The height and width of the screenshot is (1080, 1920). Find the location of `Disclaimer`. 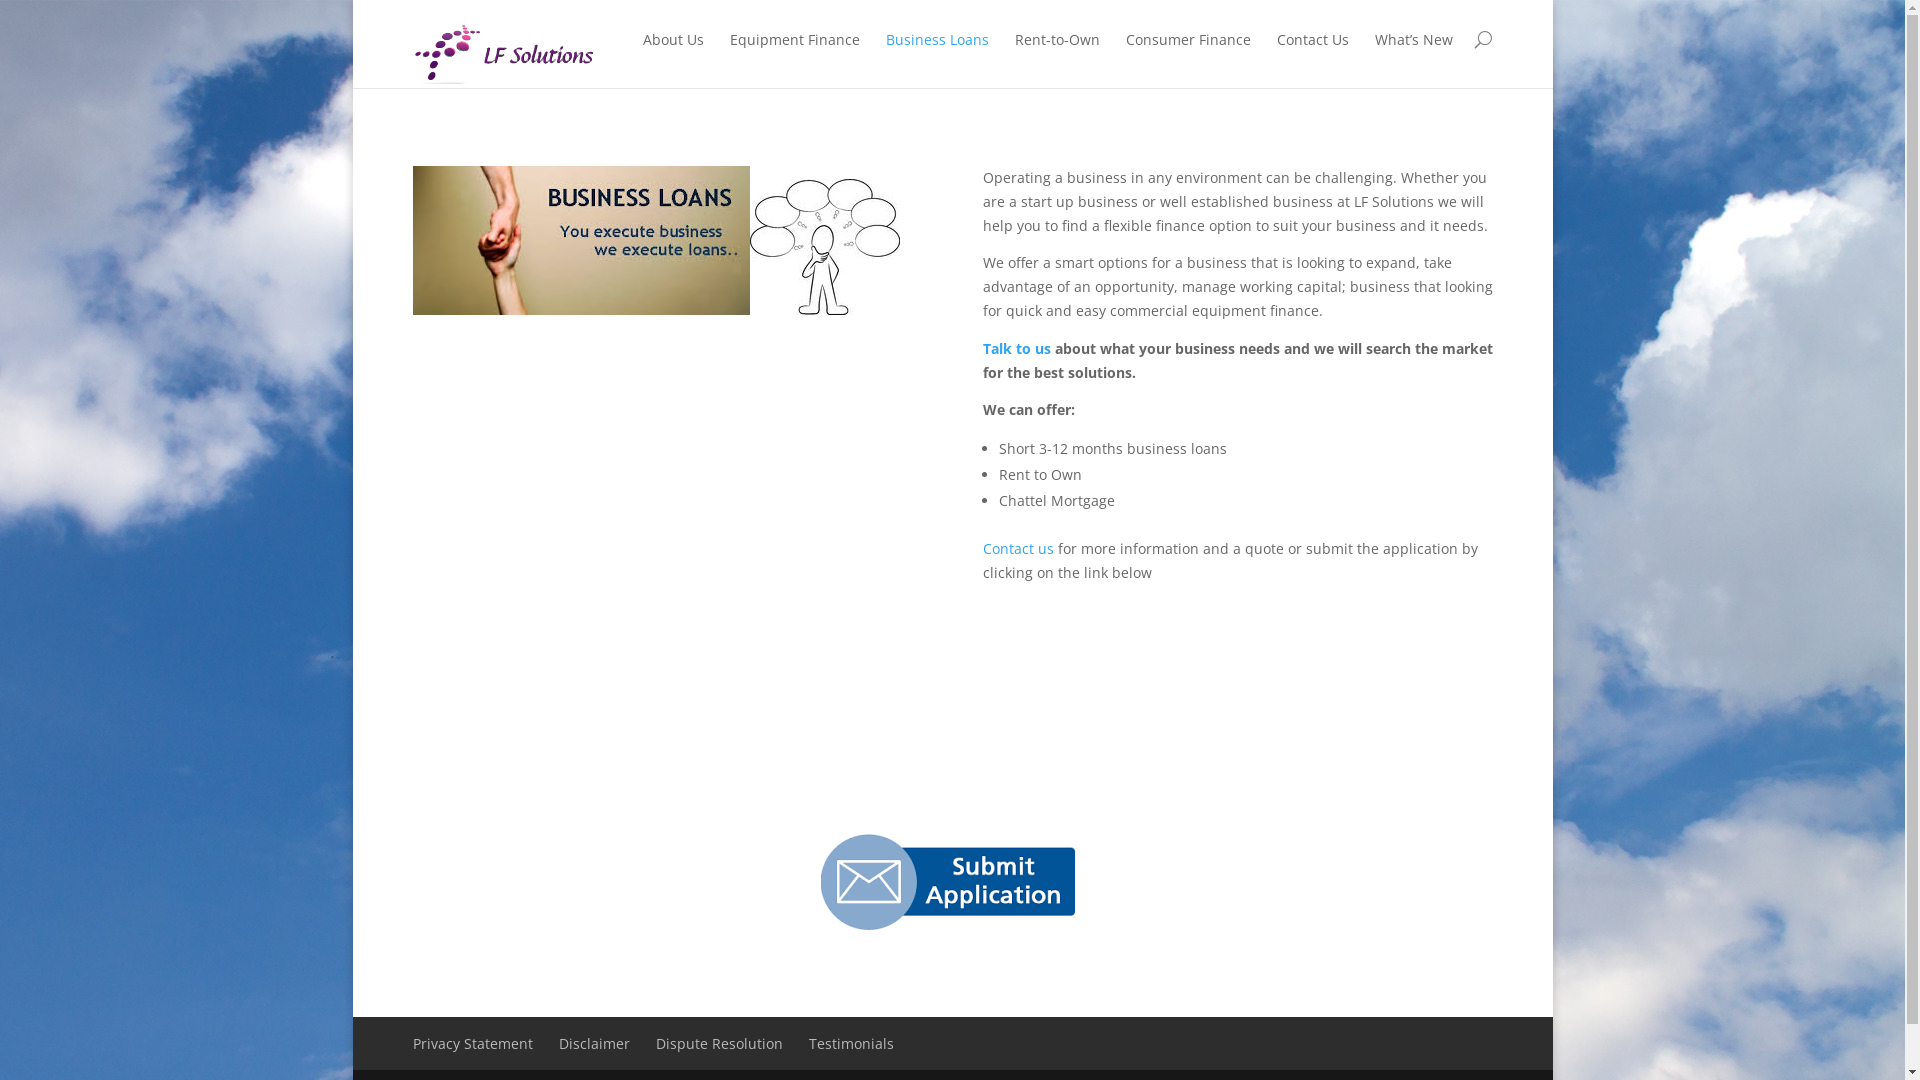

Disclaimer is located at coordinates (594, 1044).